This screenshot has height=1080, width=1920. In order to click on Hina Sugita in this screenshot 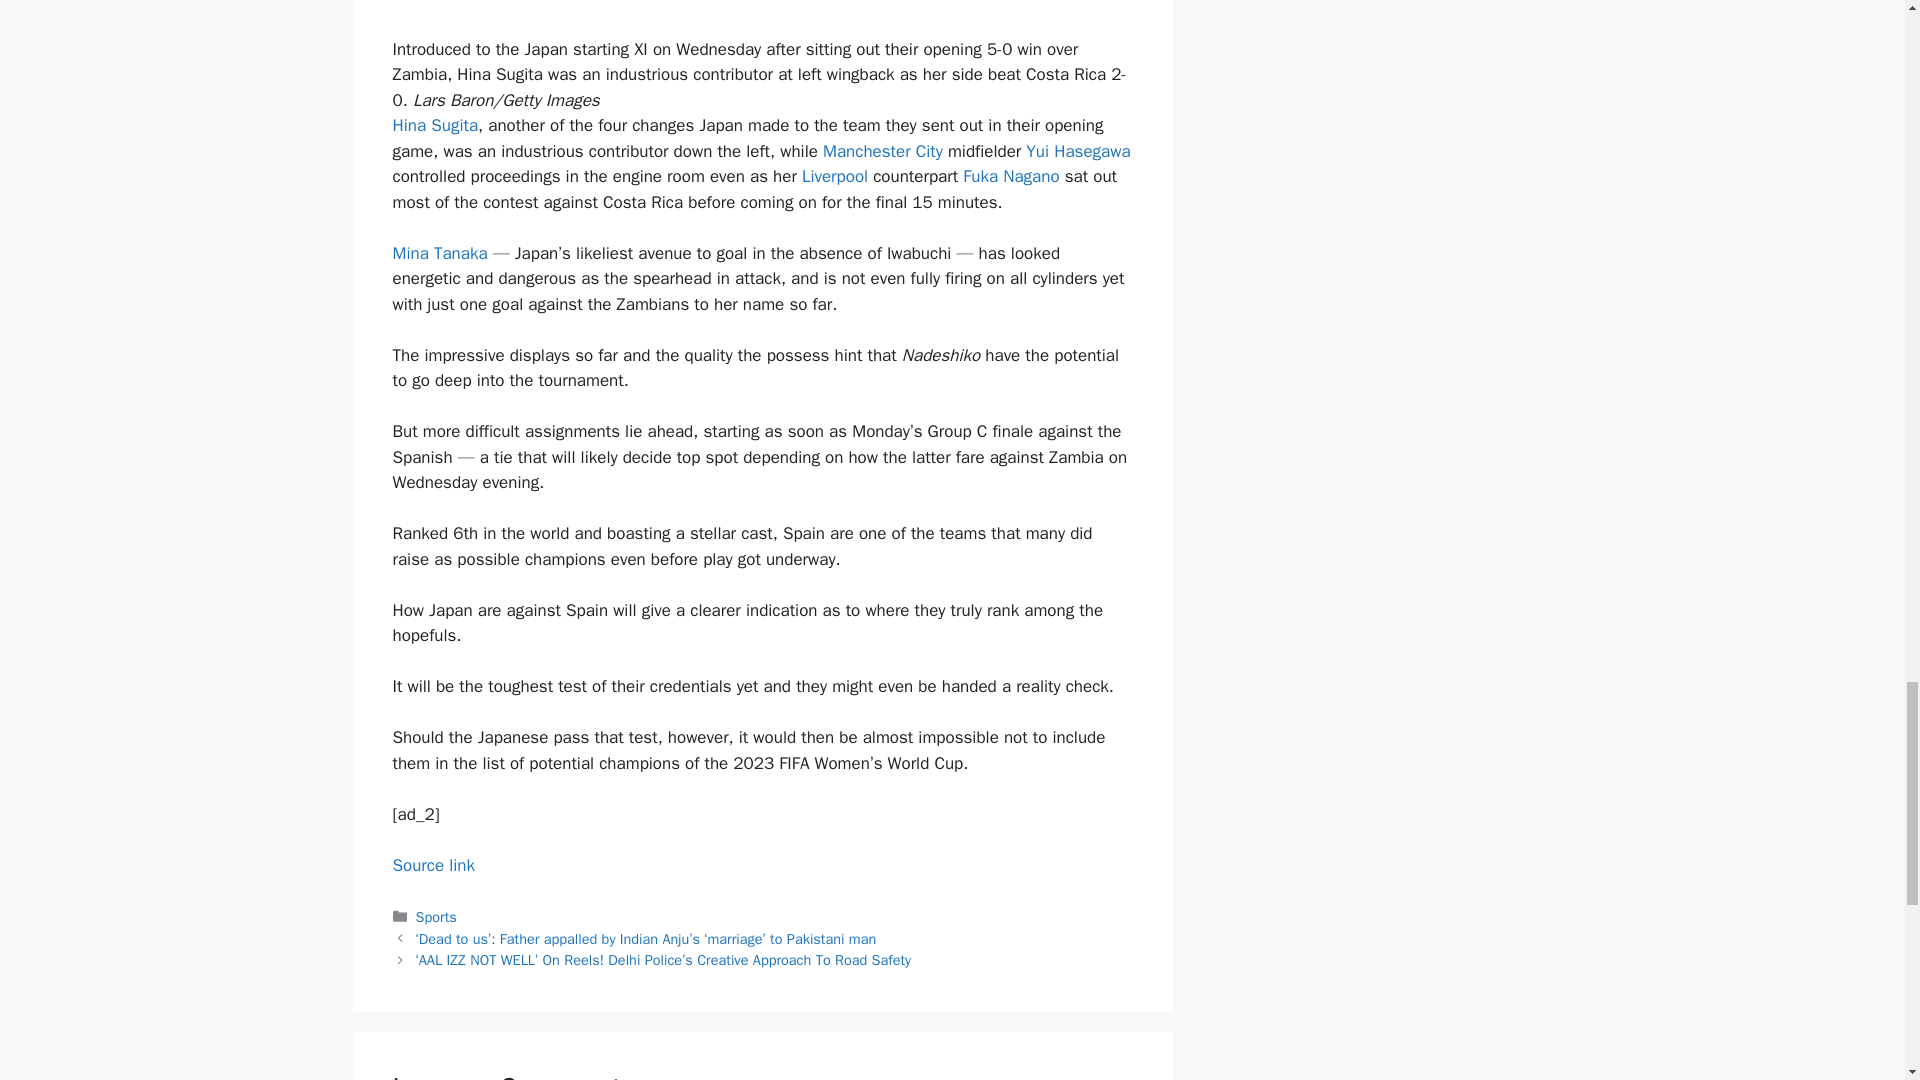, I will do `click(434, 125)`.